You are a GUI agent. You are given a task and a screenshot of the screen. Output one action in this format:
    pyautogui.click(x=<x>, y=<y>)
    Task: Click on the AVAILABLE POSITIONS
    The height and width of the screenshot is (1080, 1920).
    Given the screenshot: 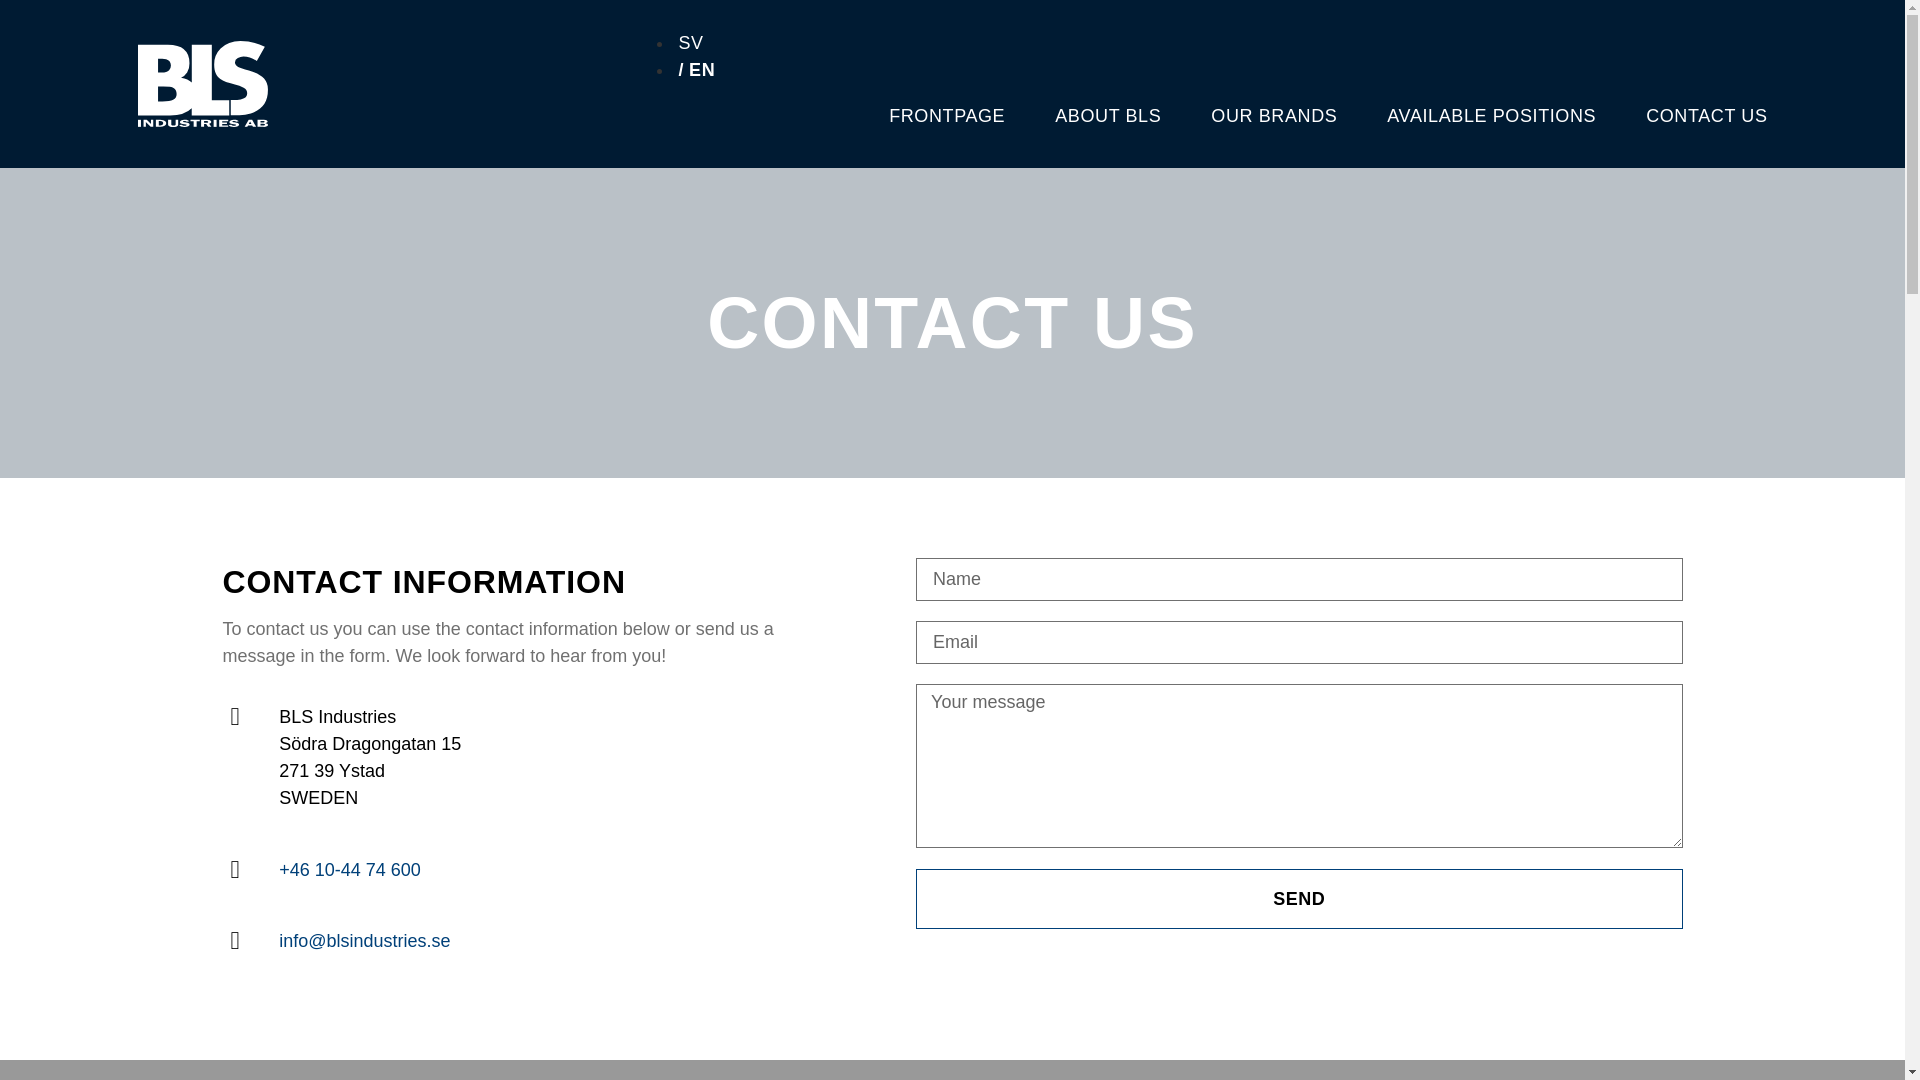 What is the action you would take?
    pyautogui.click(x=1490, y=116)
    